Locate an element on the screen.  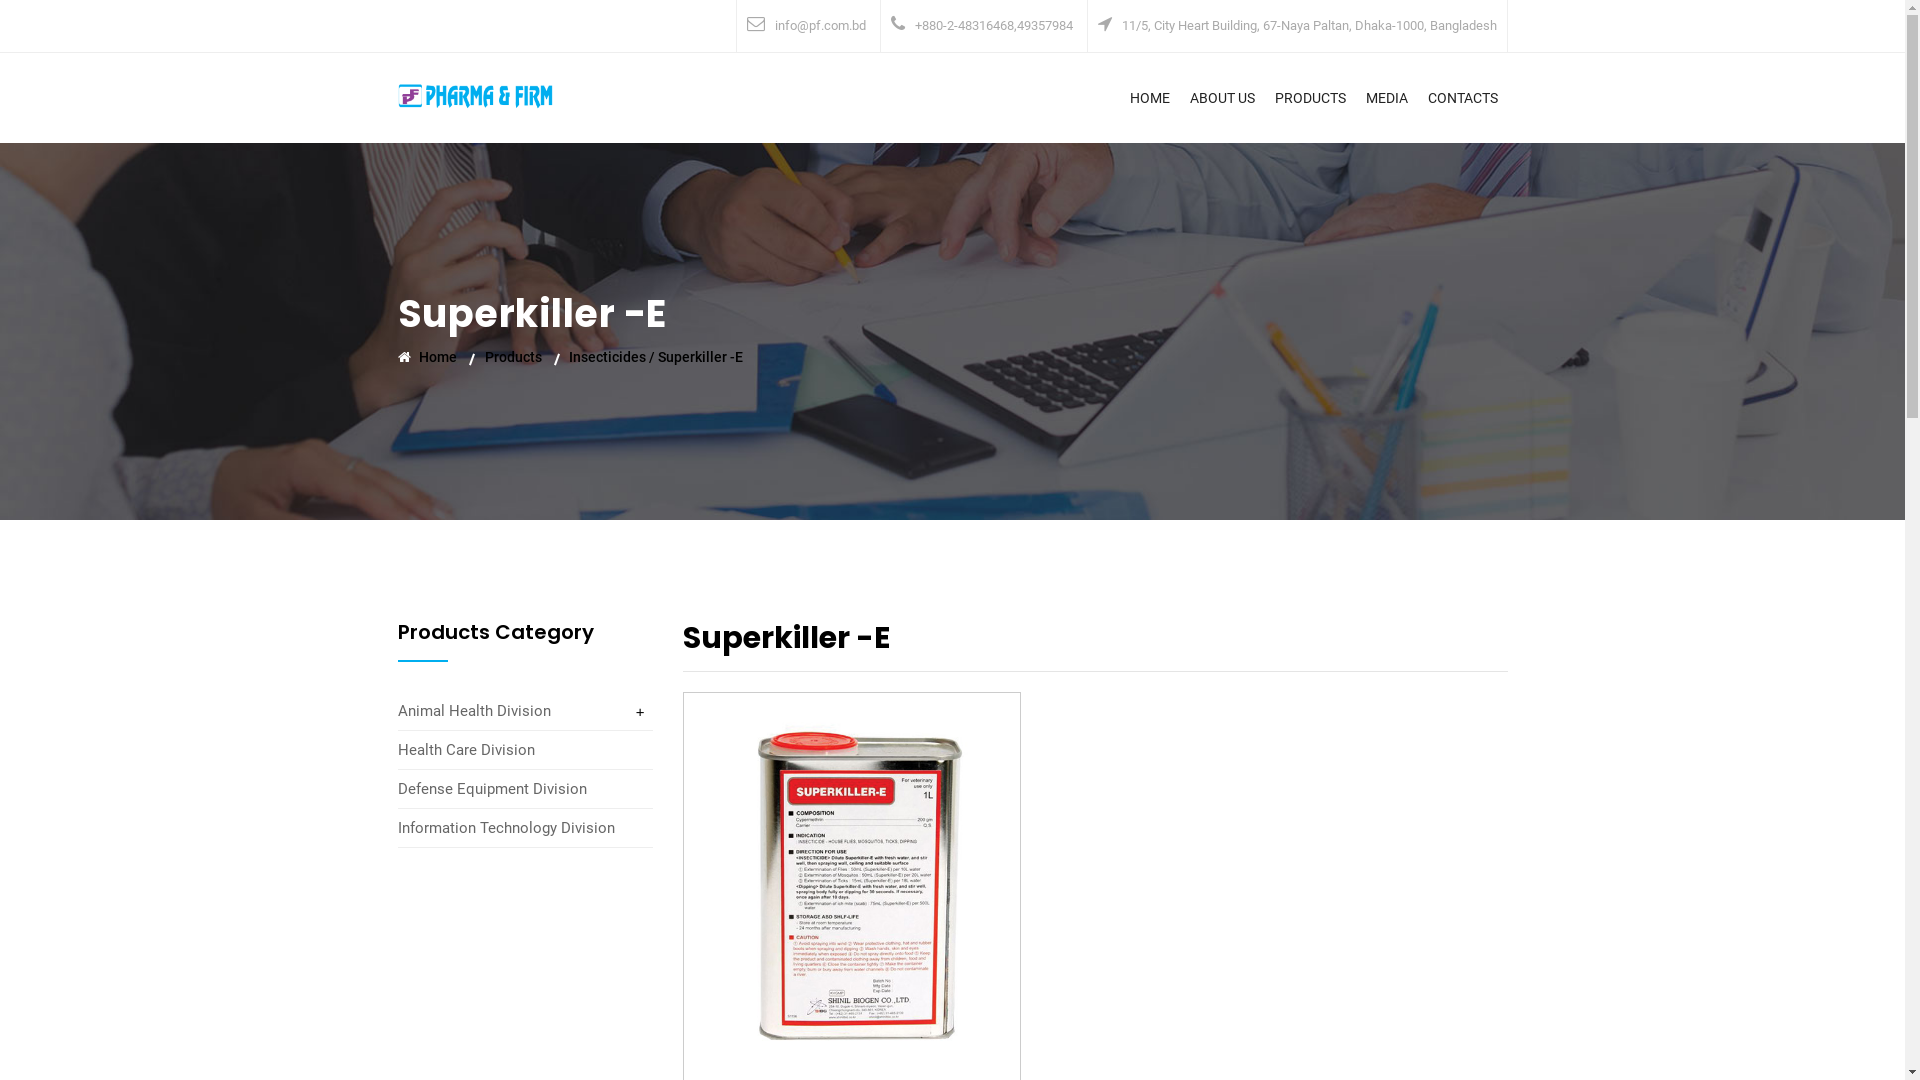
Defense Equipment Division is located at coordinates (492, 789).